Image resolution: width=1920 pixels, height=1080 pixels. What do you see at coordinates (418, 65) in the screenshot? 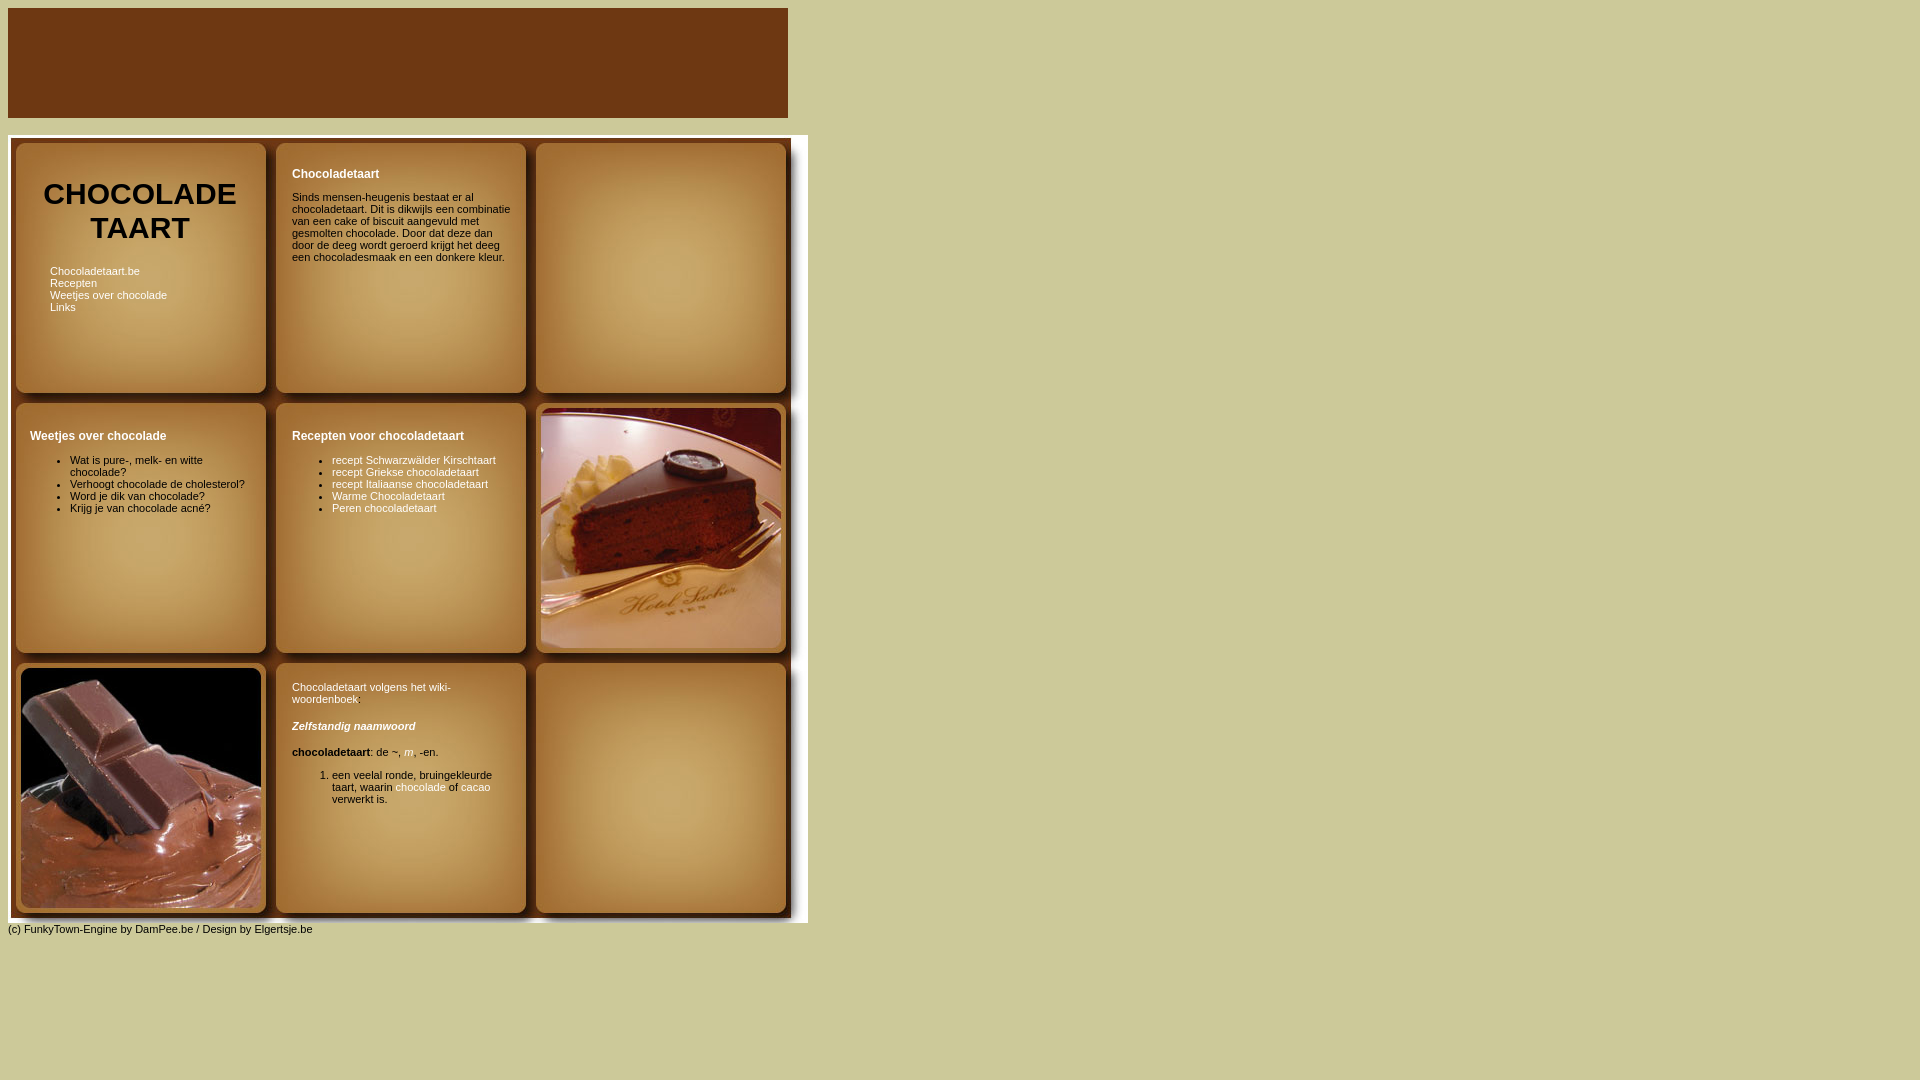
I see `Advertisement` at bounding box center [418, 65].